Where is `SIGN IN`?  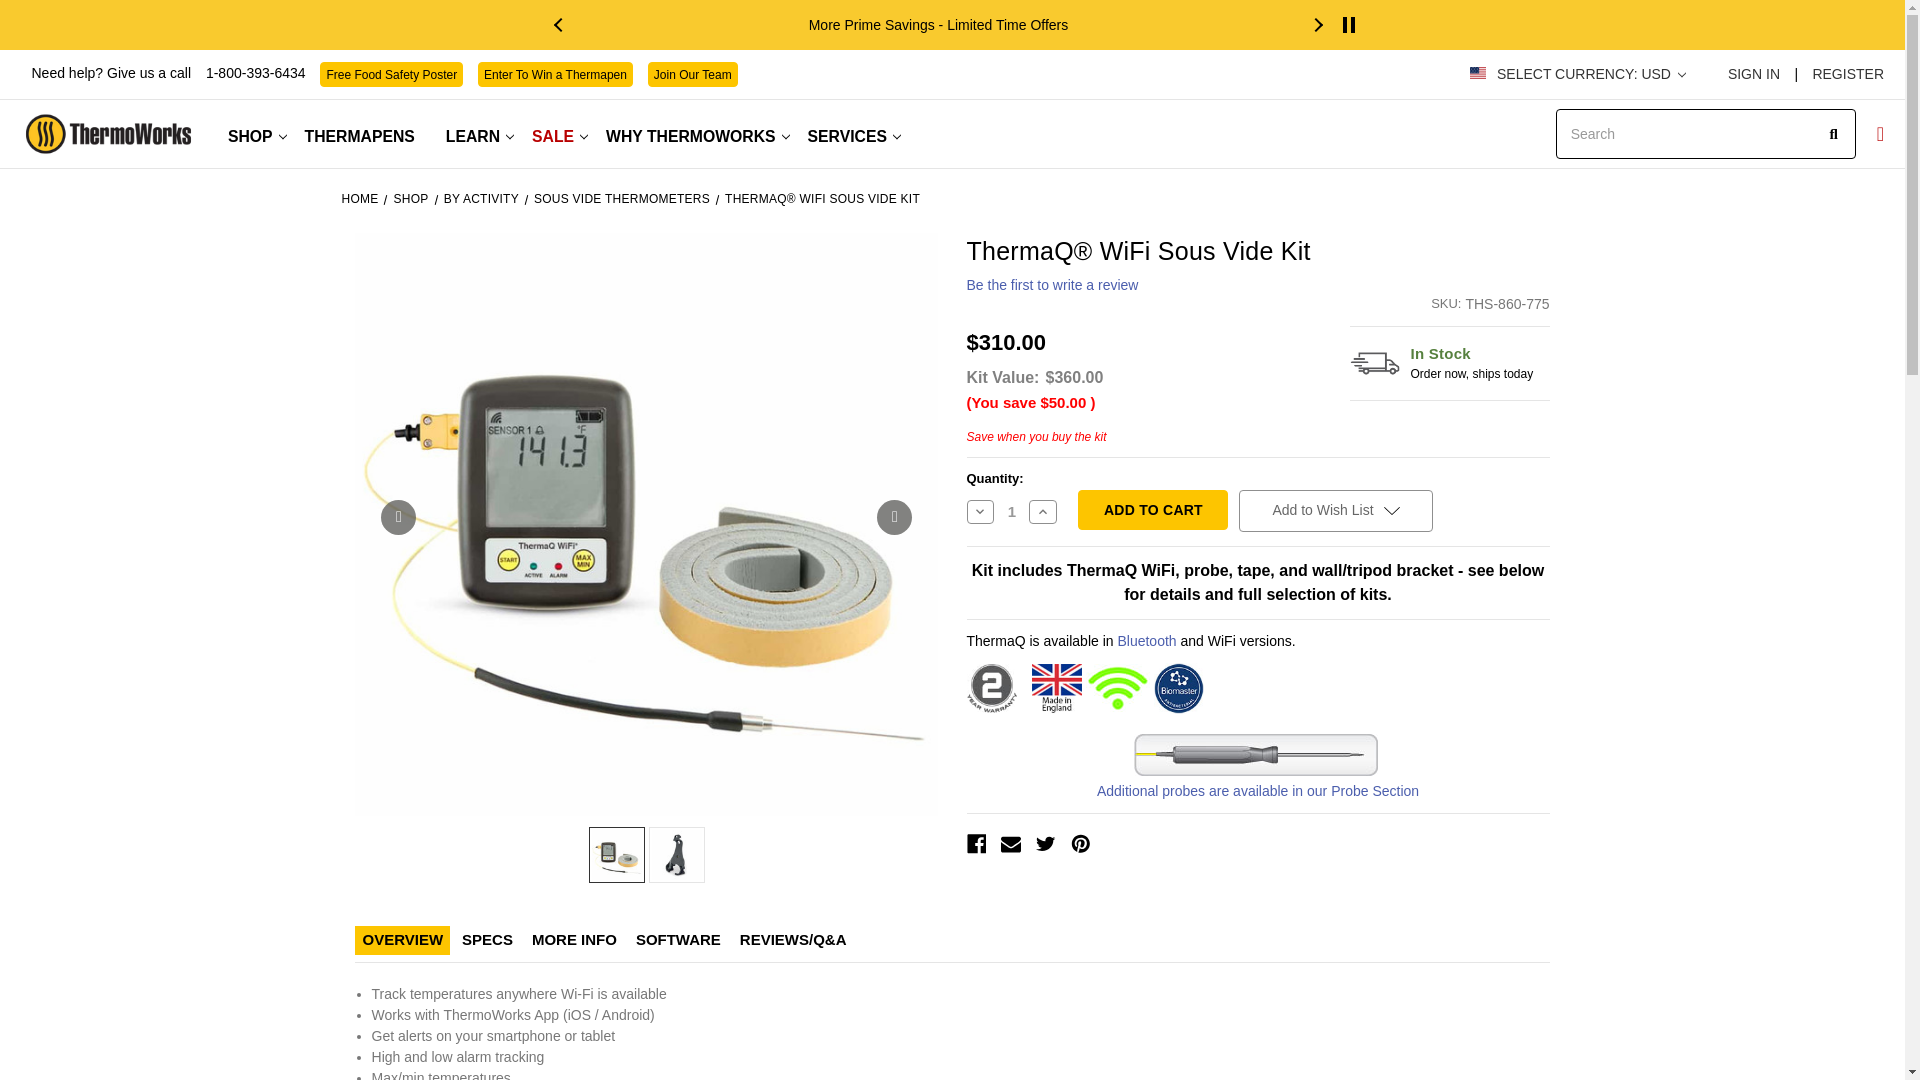 SIGN IN is located at coordinates (1752, 74).